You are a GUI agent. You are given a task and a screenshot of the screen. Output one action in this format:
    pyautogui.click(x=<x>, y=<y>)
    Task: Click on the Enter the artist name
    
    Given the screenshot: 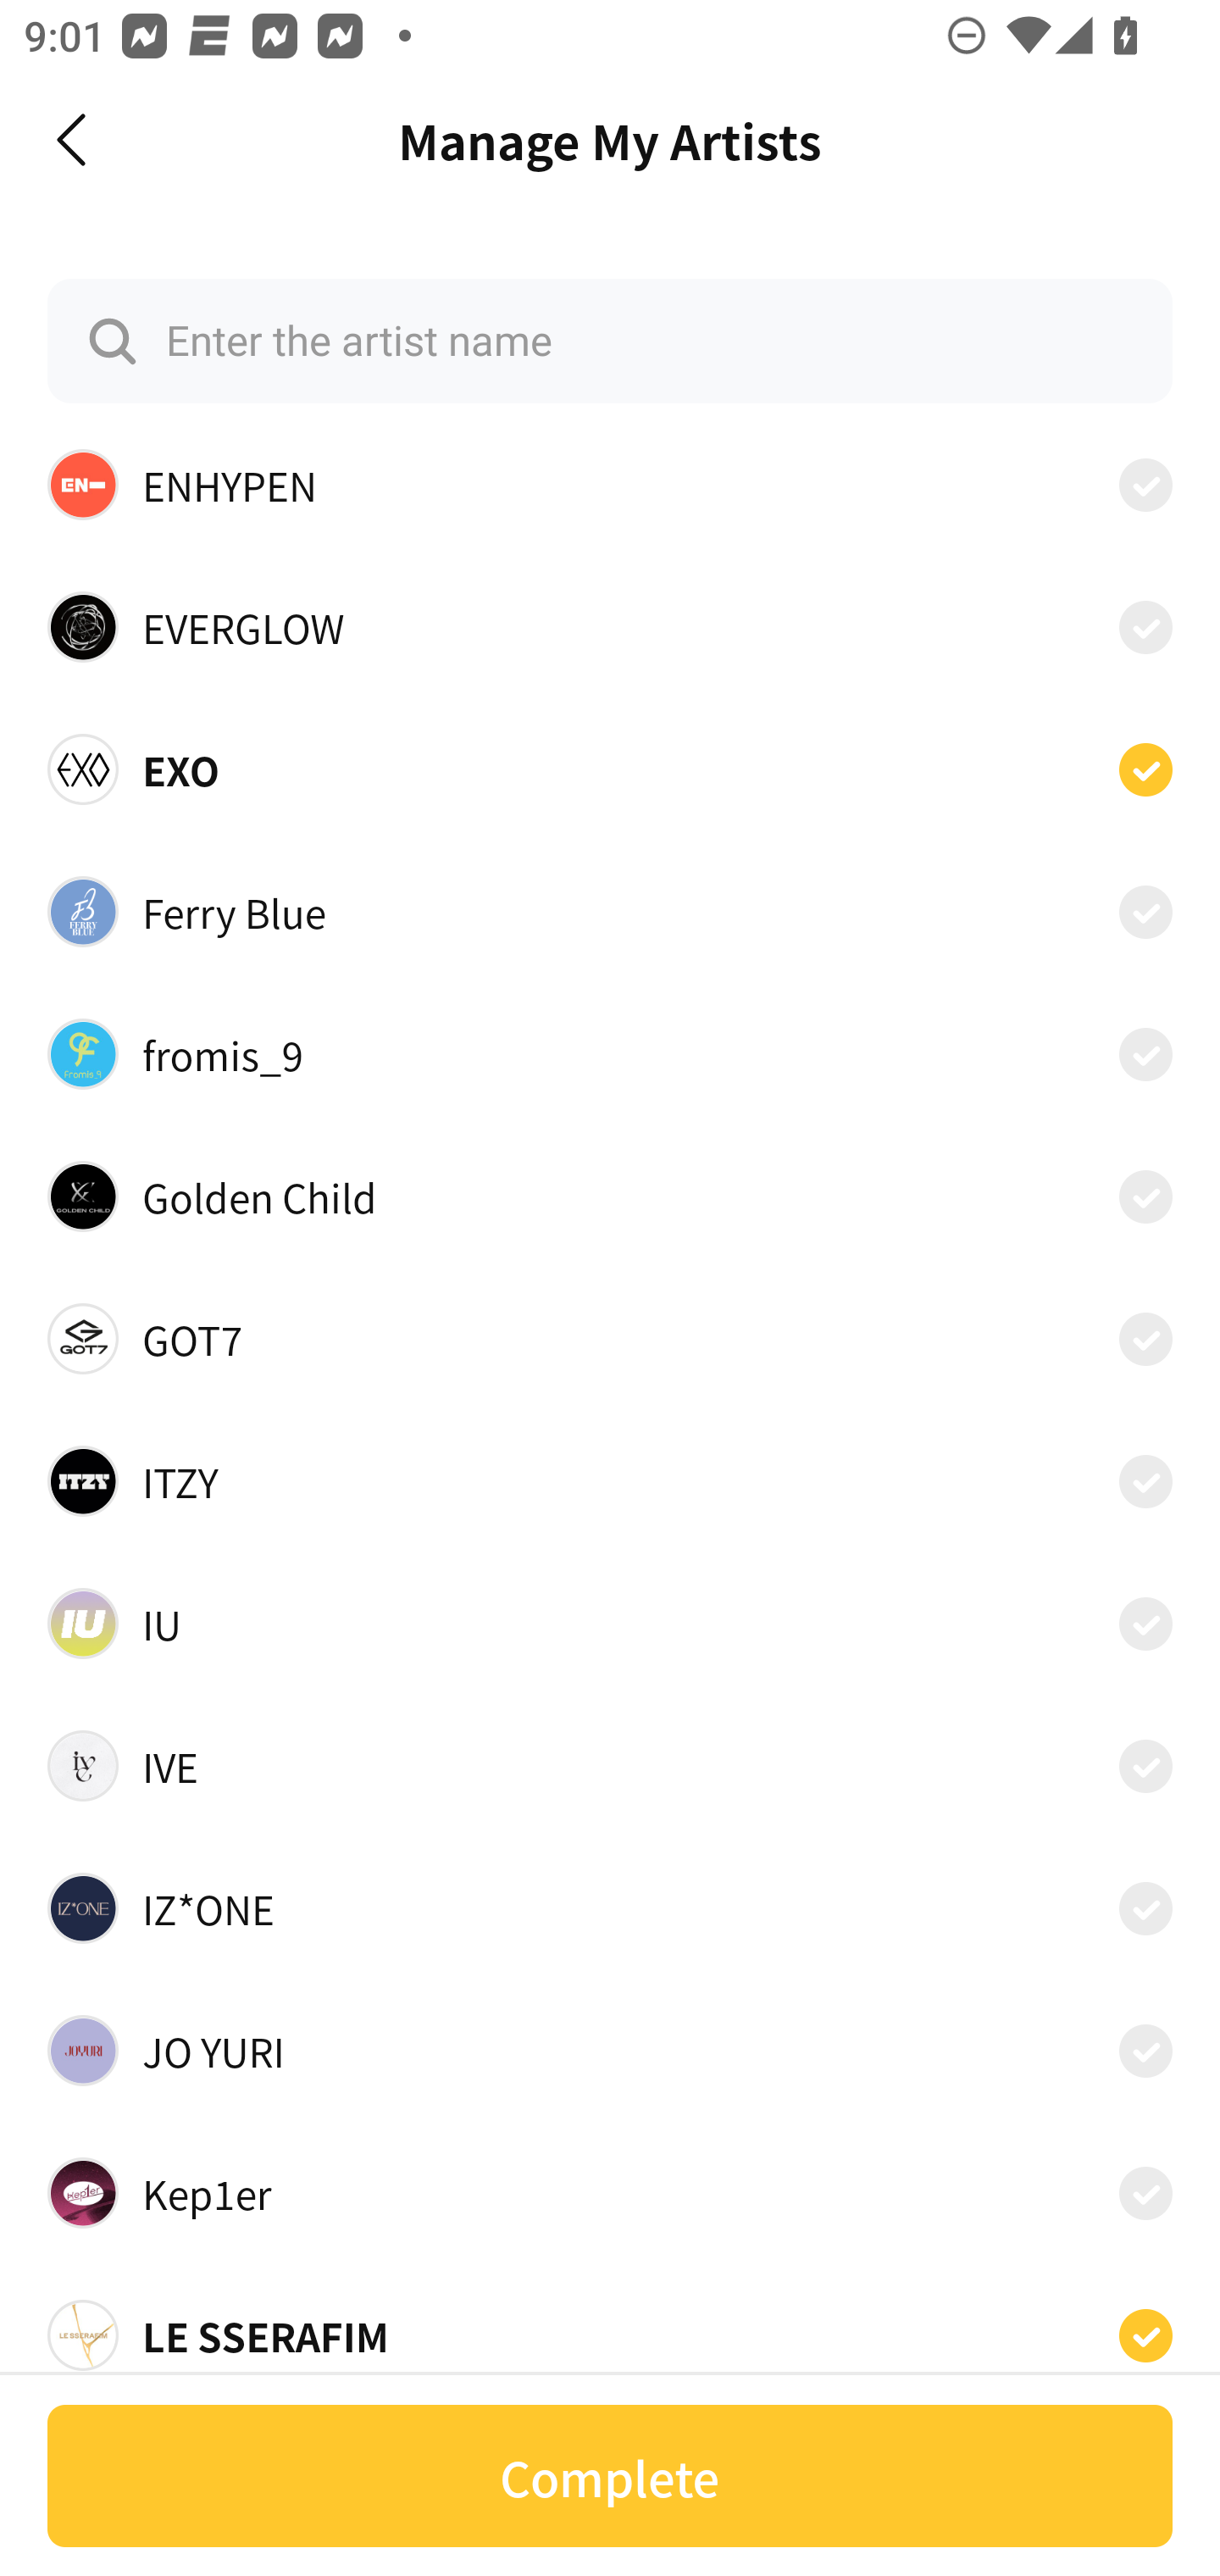 What is the action you would take?
    pyautogui.click(x=610, y=341)
    